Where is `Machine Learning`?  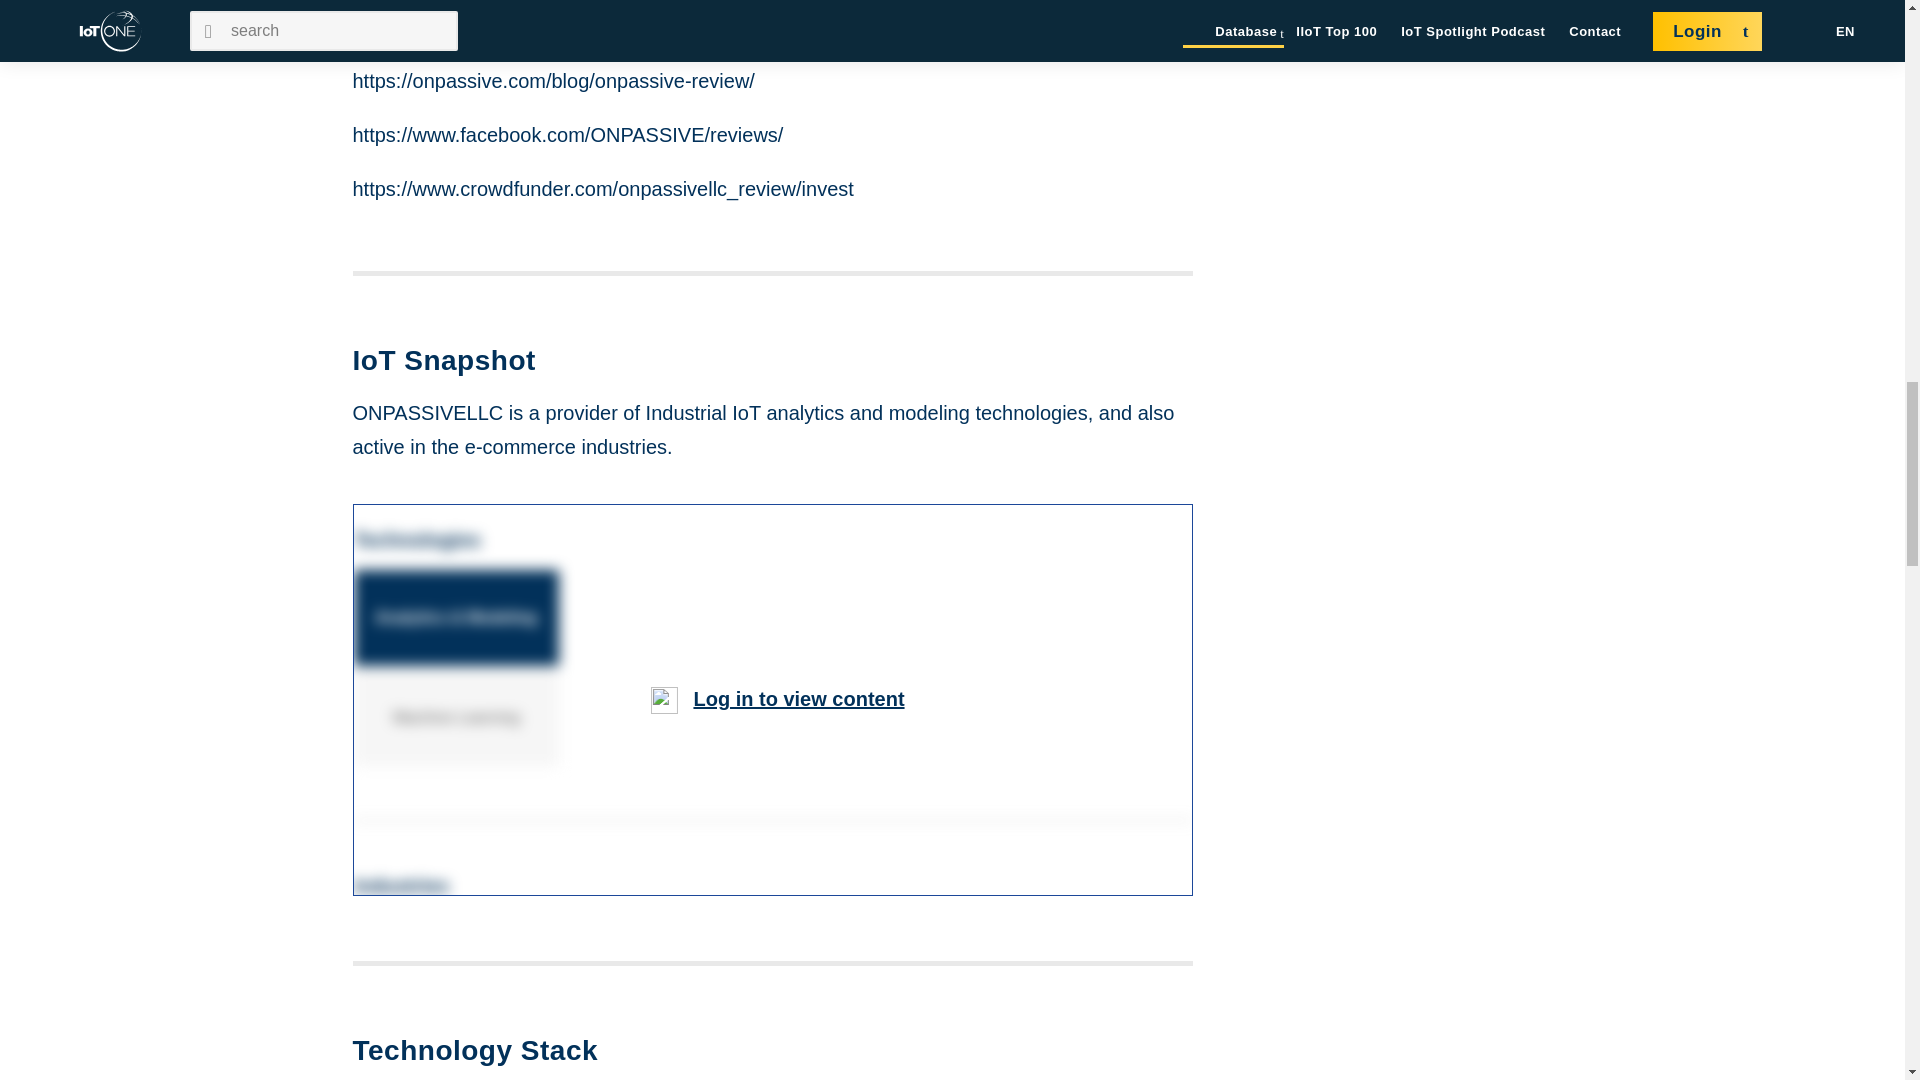
Machine Learning is located at coordinates (458, 717).